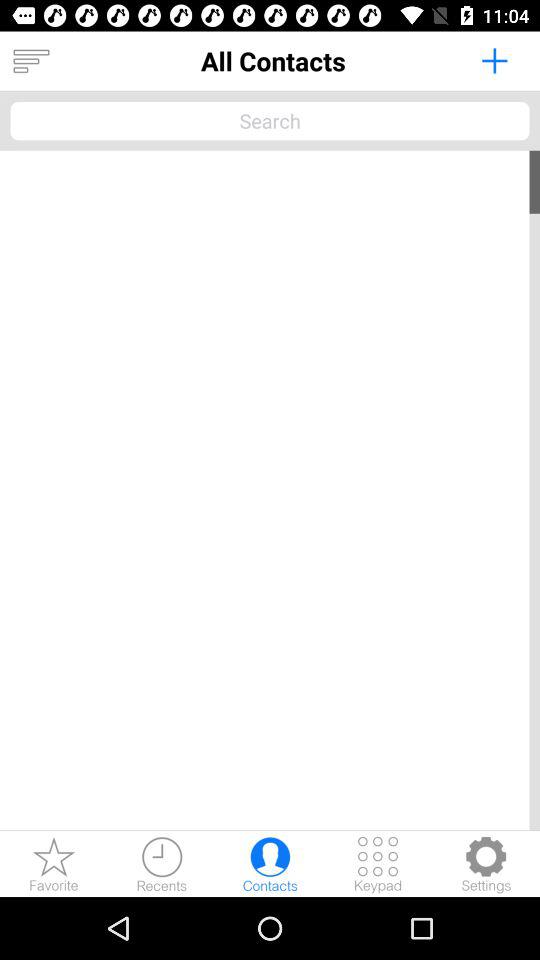 This screenshot has width=540, height=960. What do you see at coordinates (54, 864) in the screenshot?
I see `favorite phone contacts` at bounding box center [54, 864].